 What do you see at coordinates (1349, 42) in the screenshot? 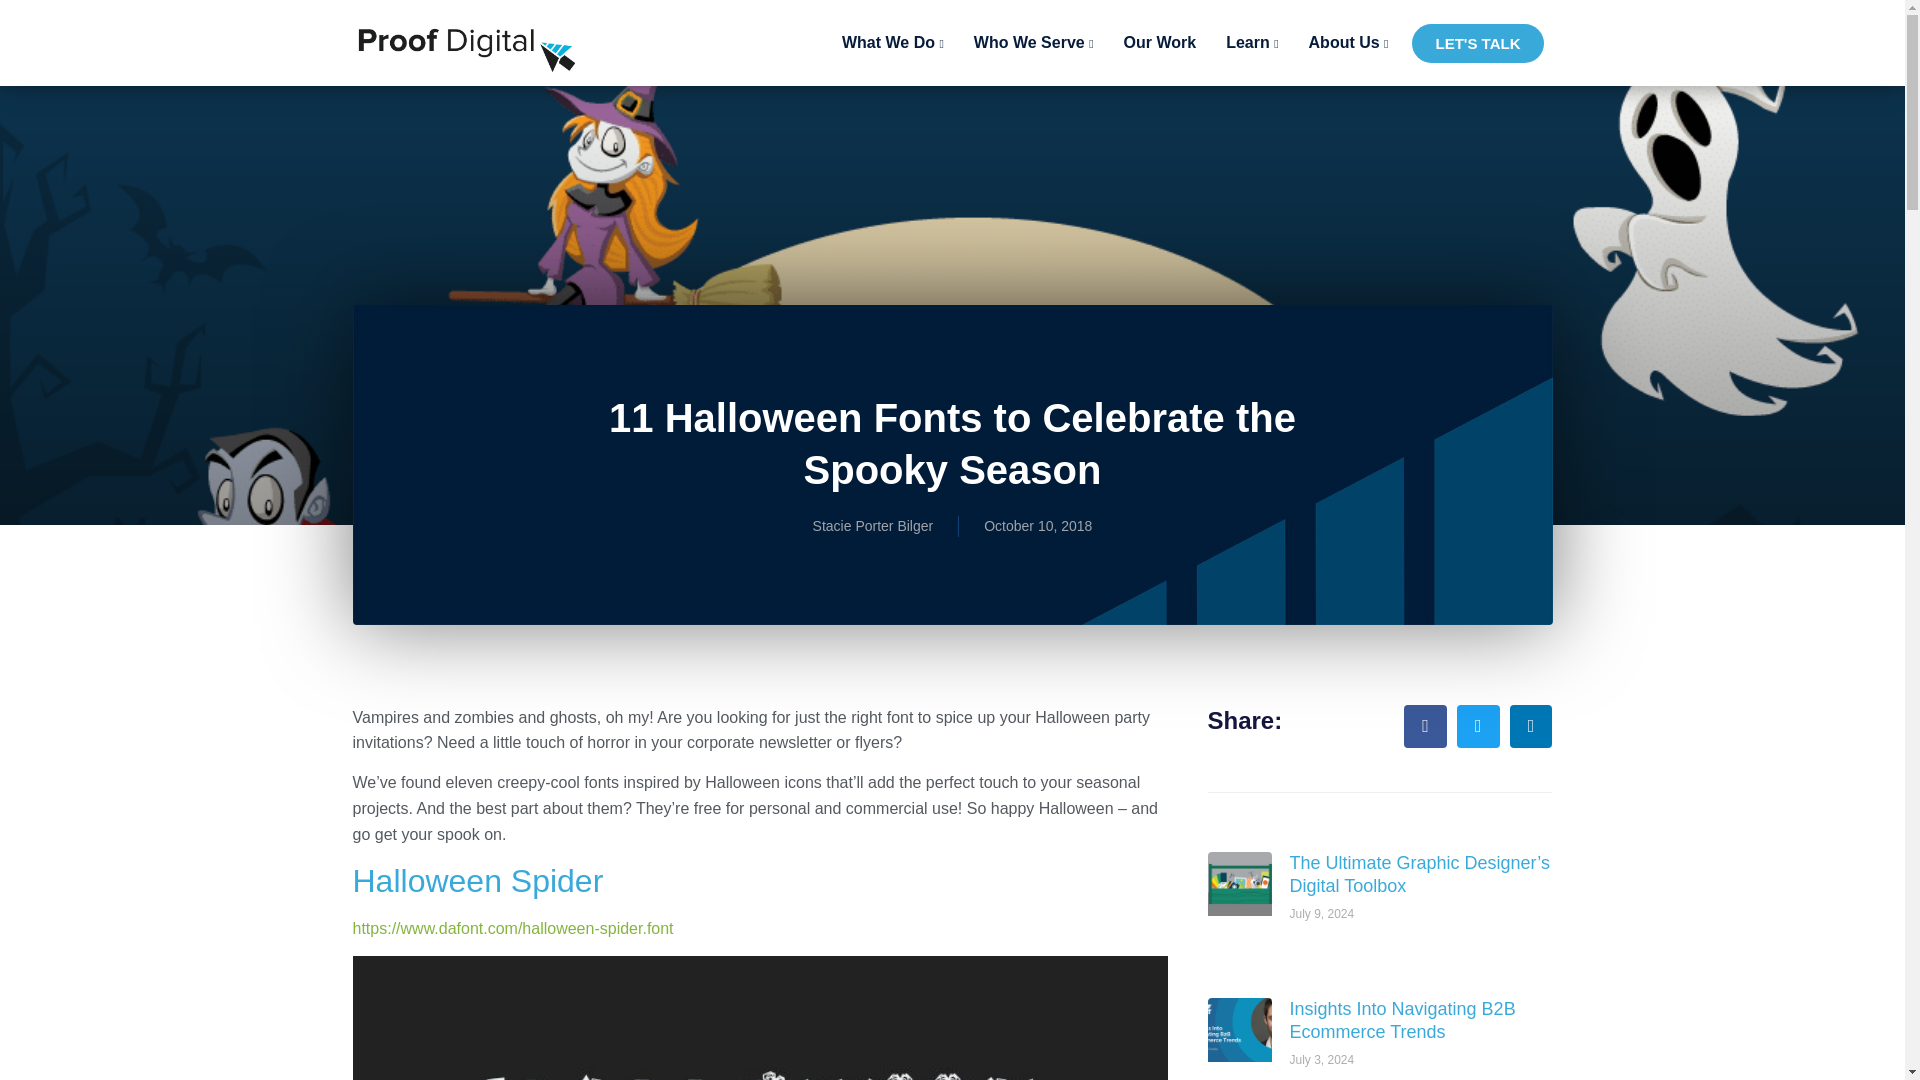
I see `About Us` at bounding box center [1349, 42].